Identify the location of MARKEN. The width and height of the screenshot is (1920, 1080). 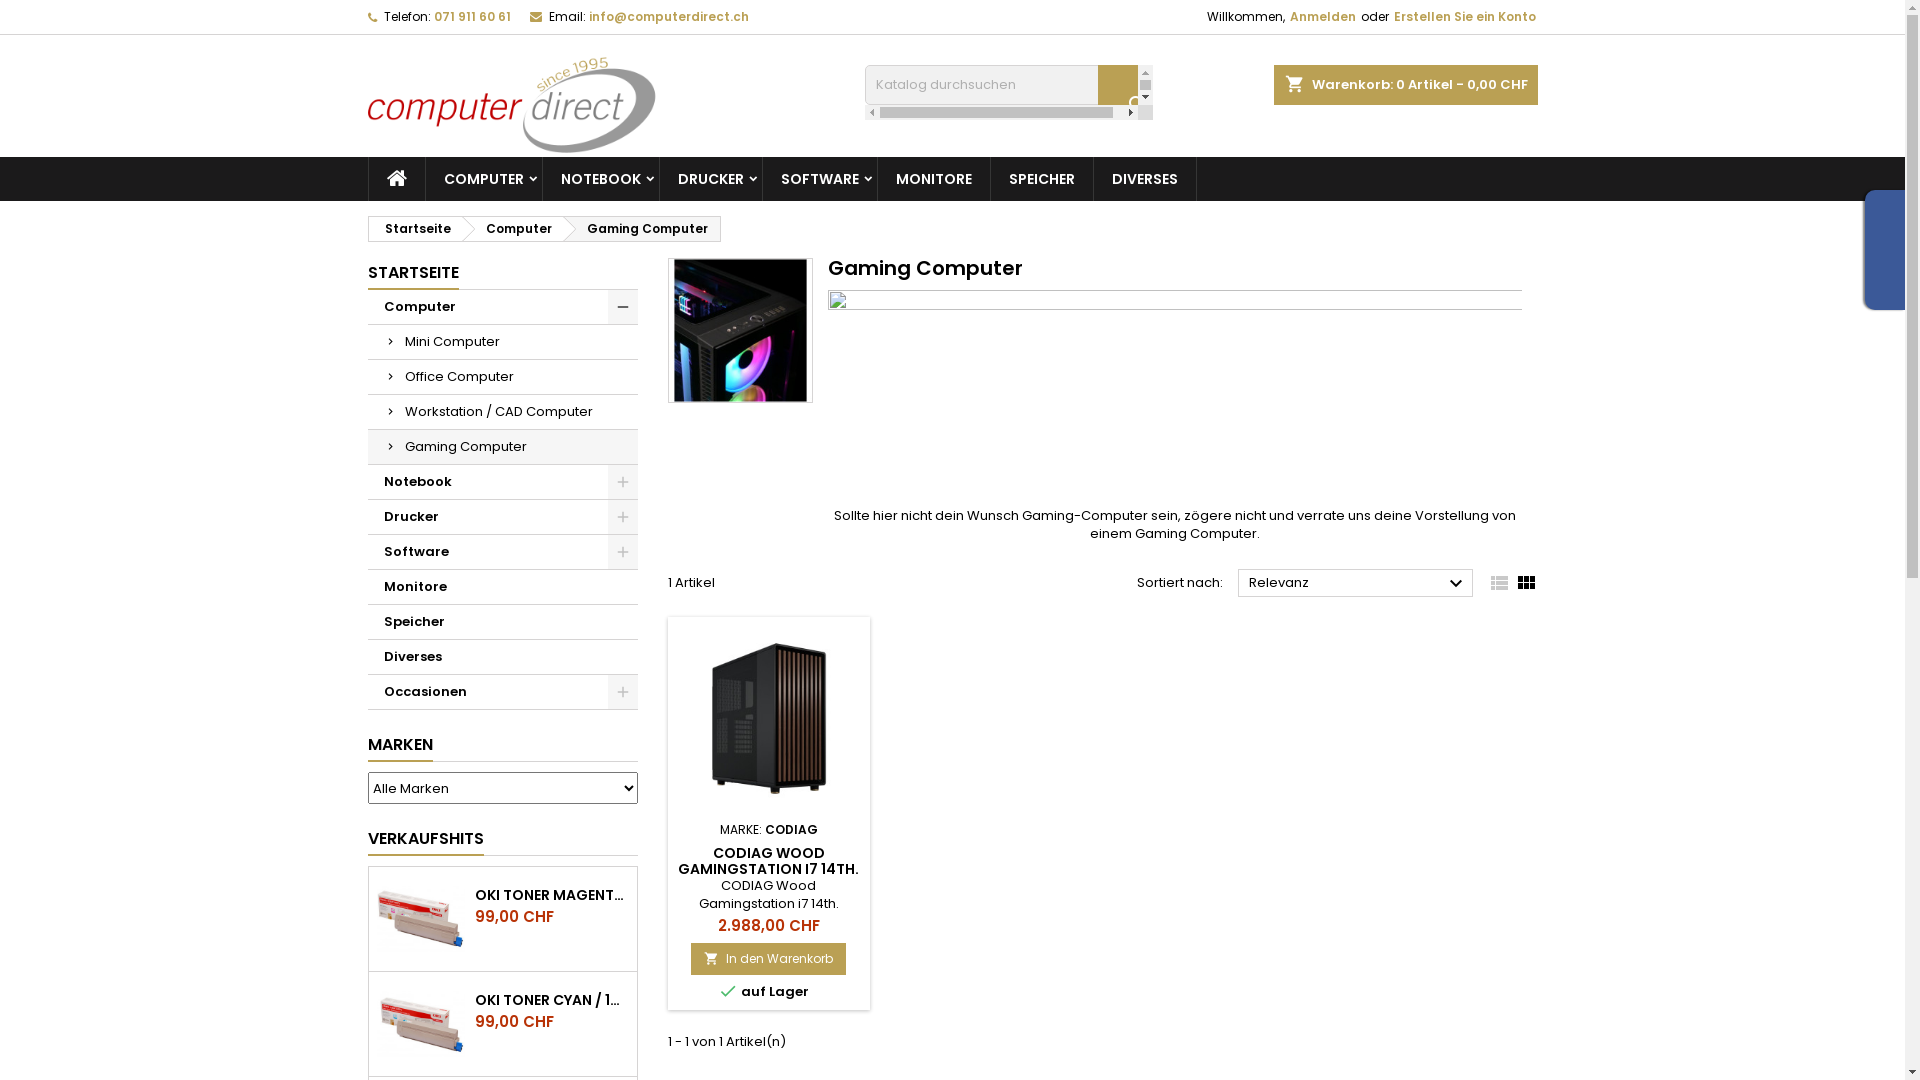
(400, 746).